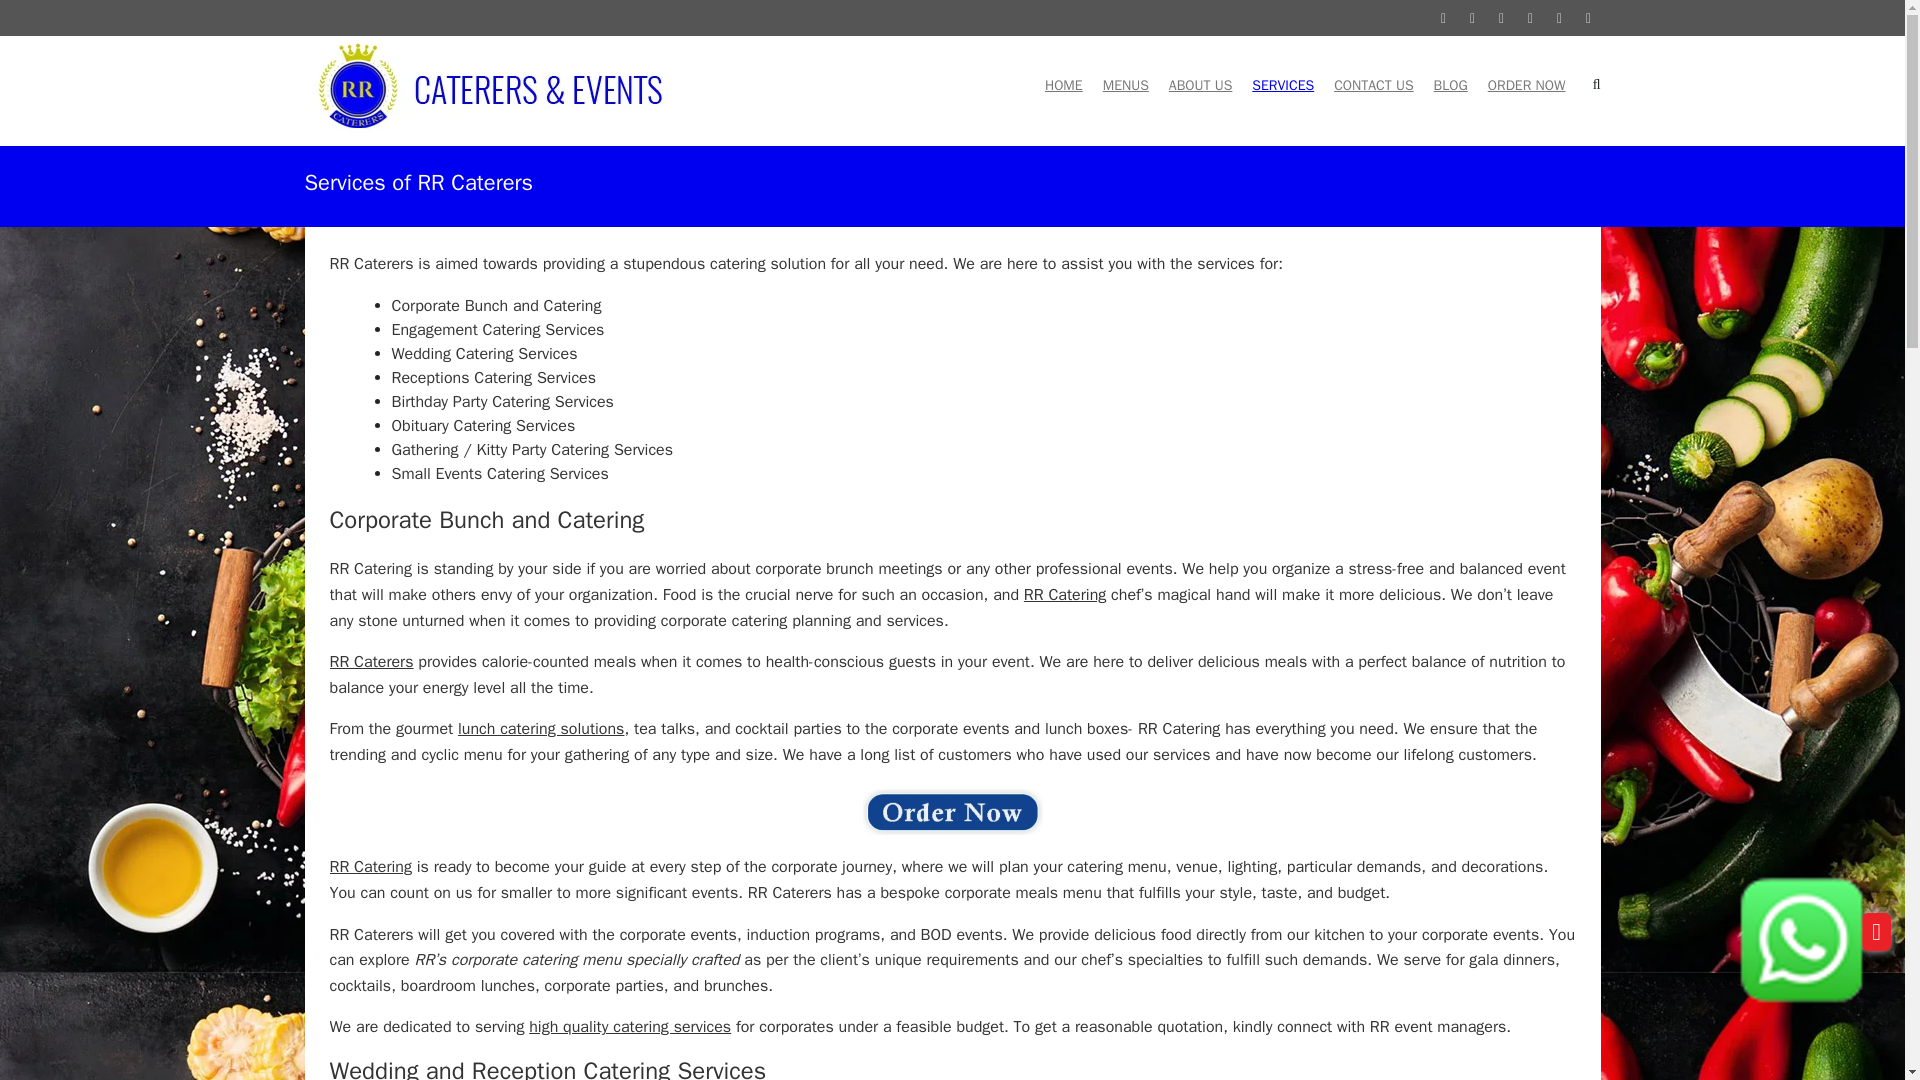  Describe the element at coordinates (1374, 70) in the screenshot. I see `CONTACT US` at that location.